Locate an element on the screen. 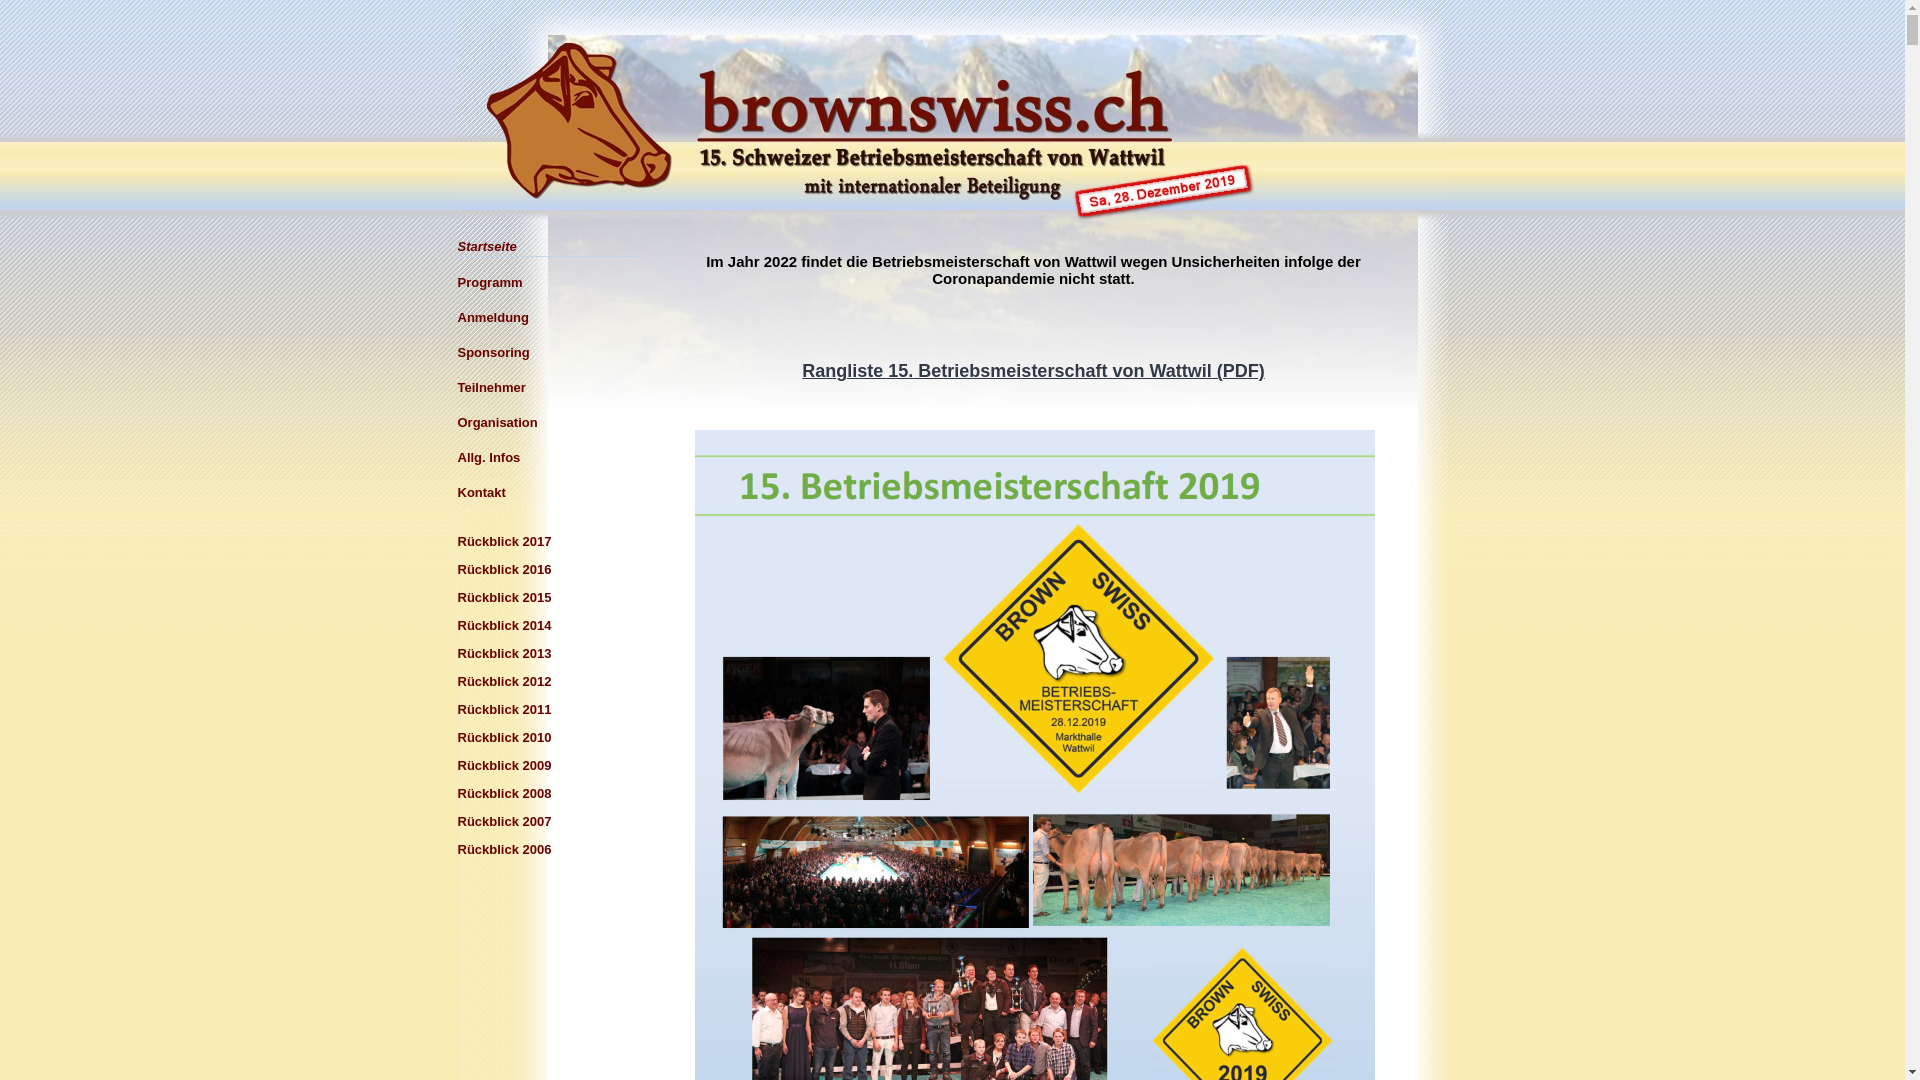 The image size is (1920, 1080). Anmeldung is located at coordinates (549, 318).